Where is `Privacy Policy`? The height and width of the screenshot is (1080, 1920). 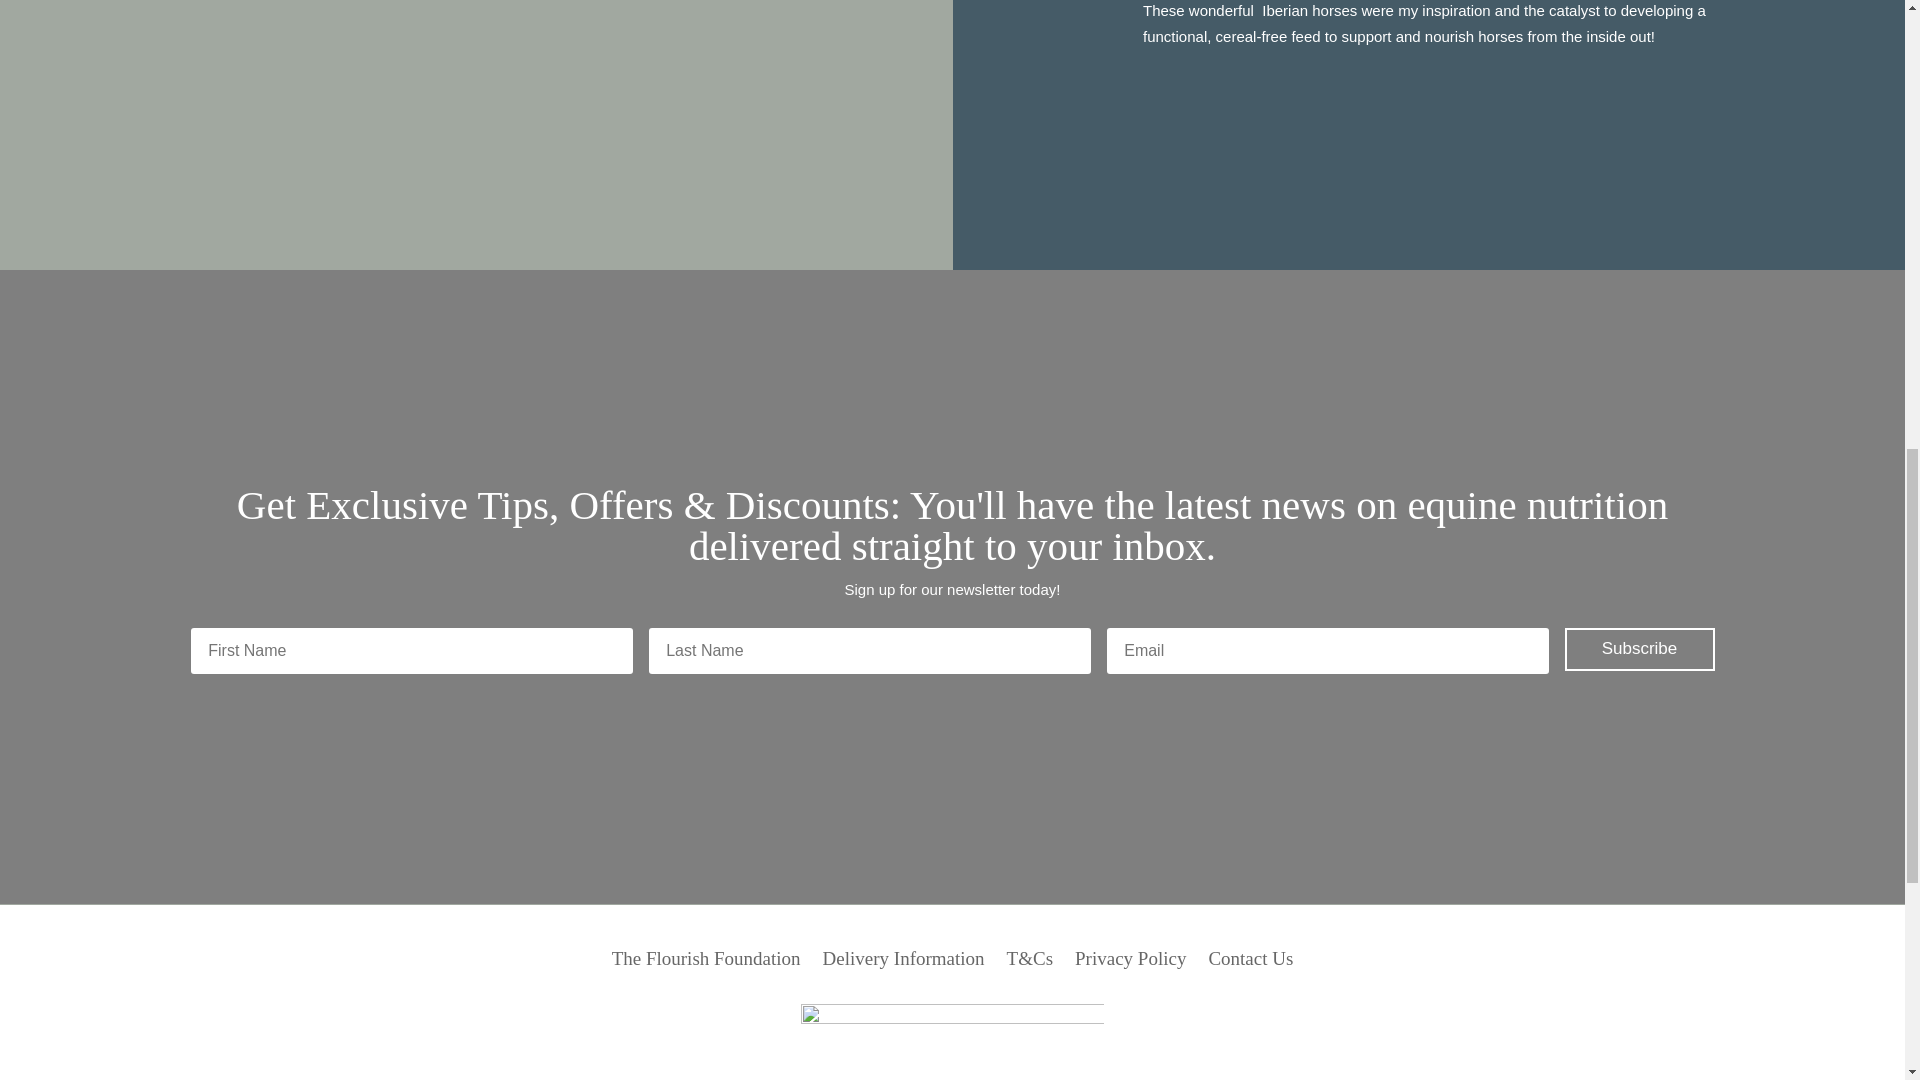
Privacy Policy is located at coordinates (1130, 962).